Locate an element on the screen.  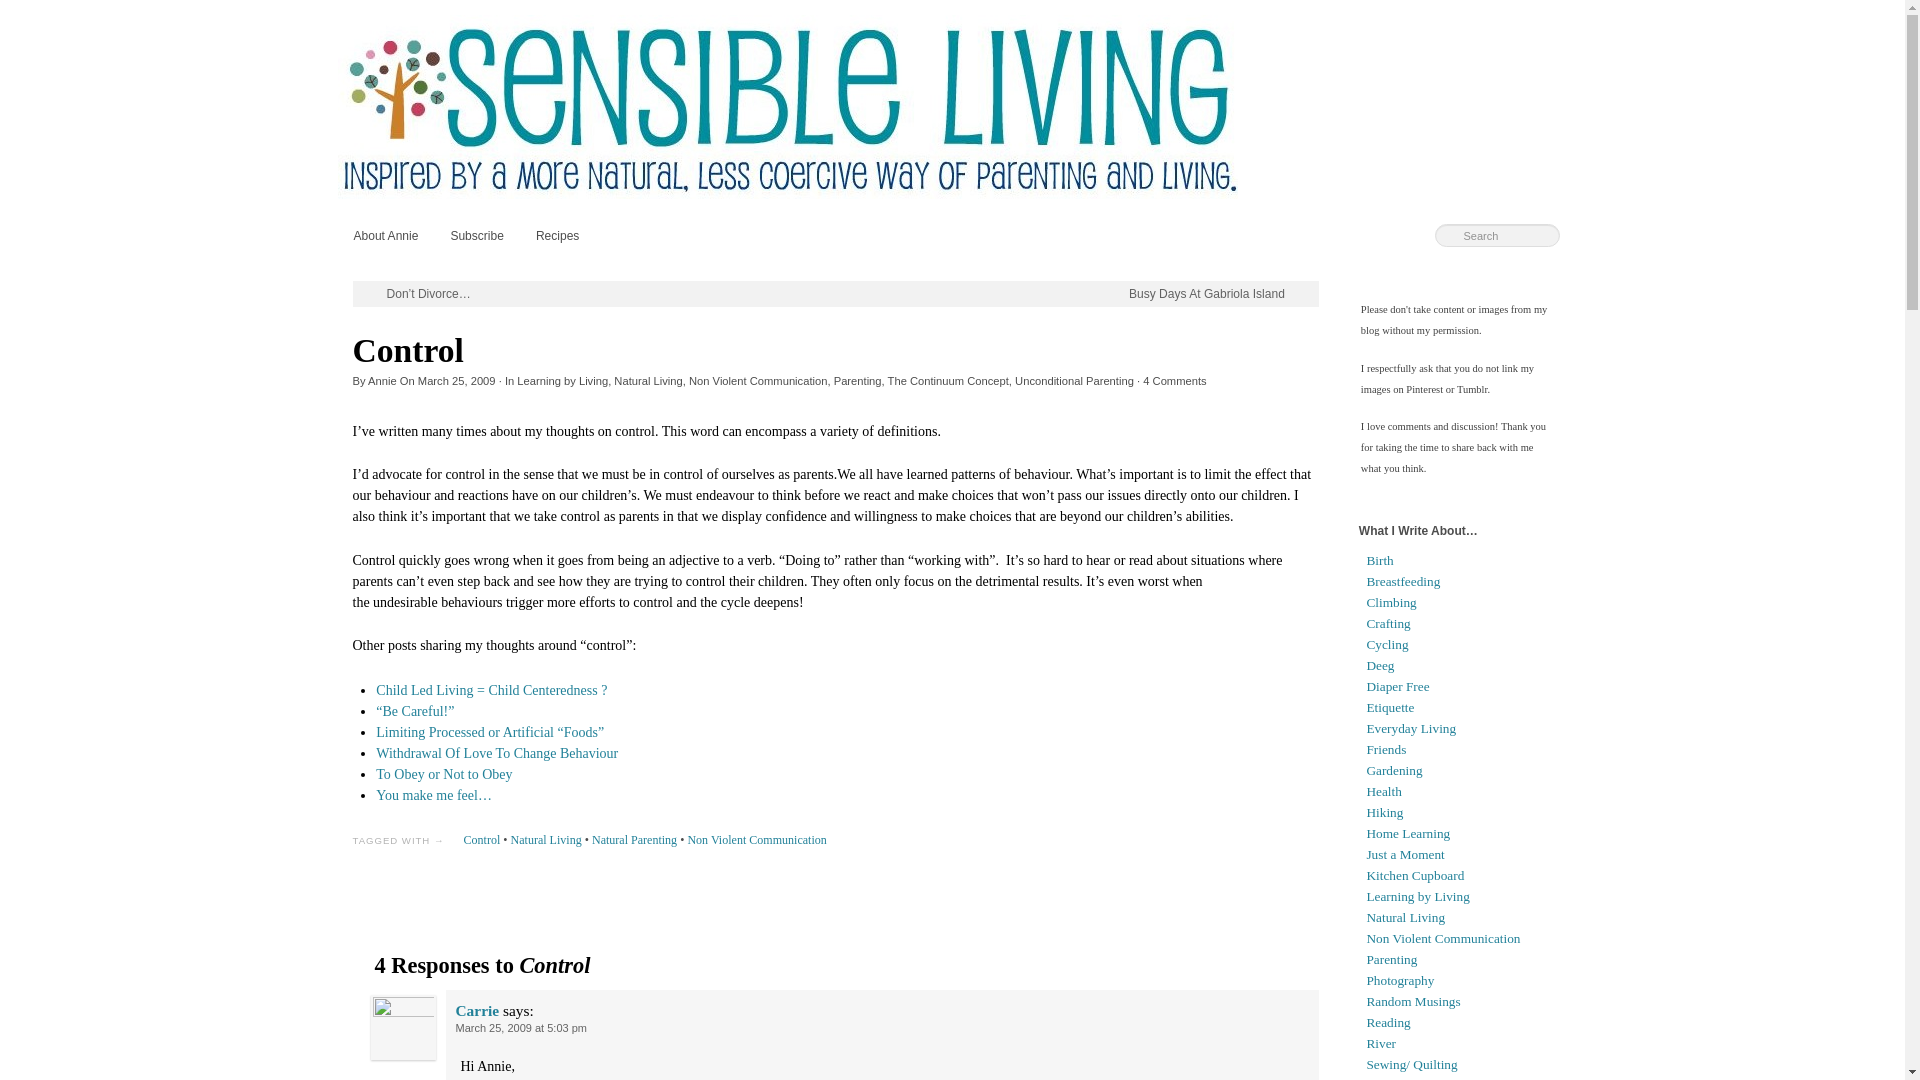
Cycling is located at coordinates (1386, 644).